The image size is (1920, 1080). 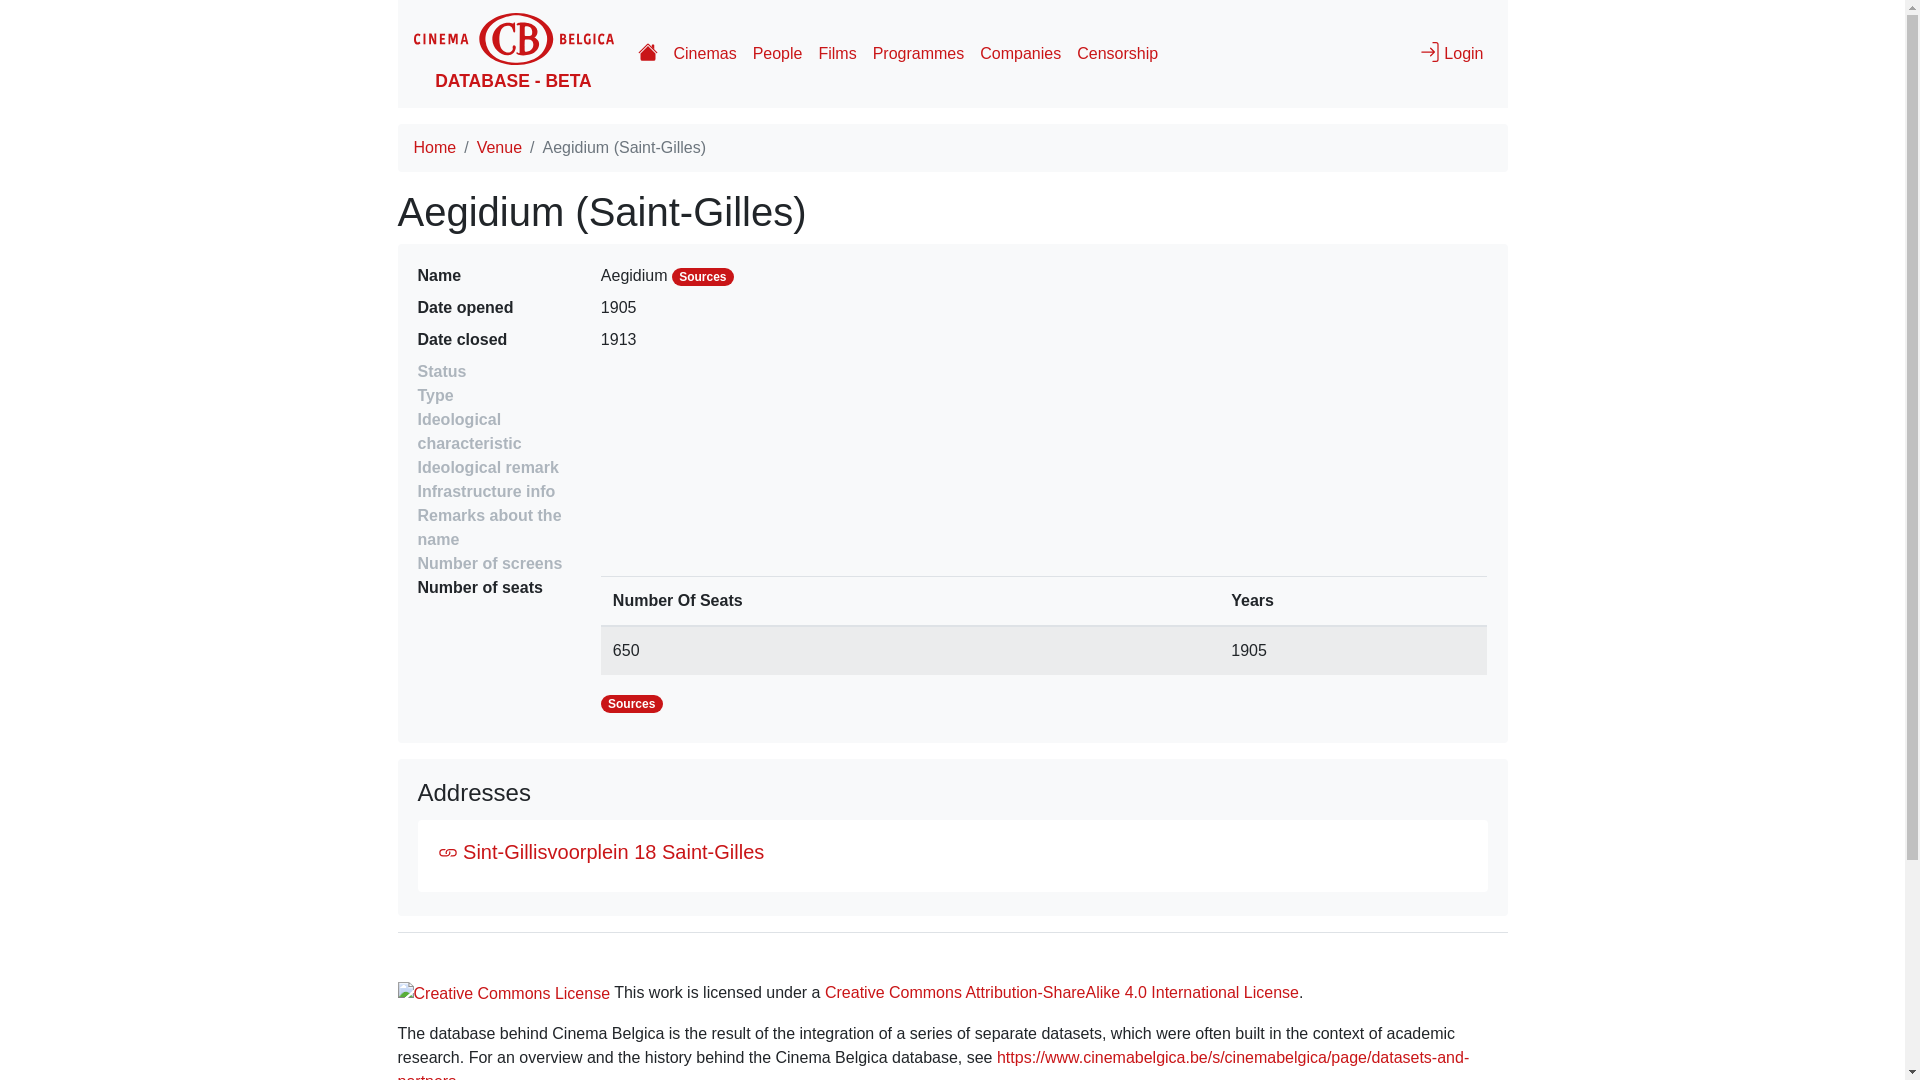 I want to click on Home, so click(x=436, y=147).